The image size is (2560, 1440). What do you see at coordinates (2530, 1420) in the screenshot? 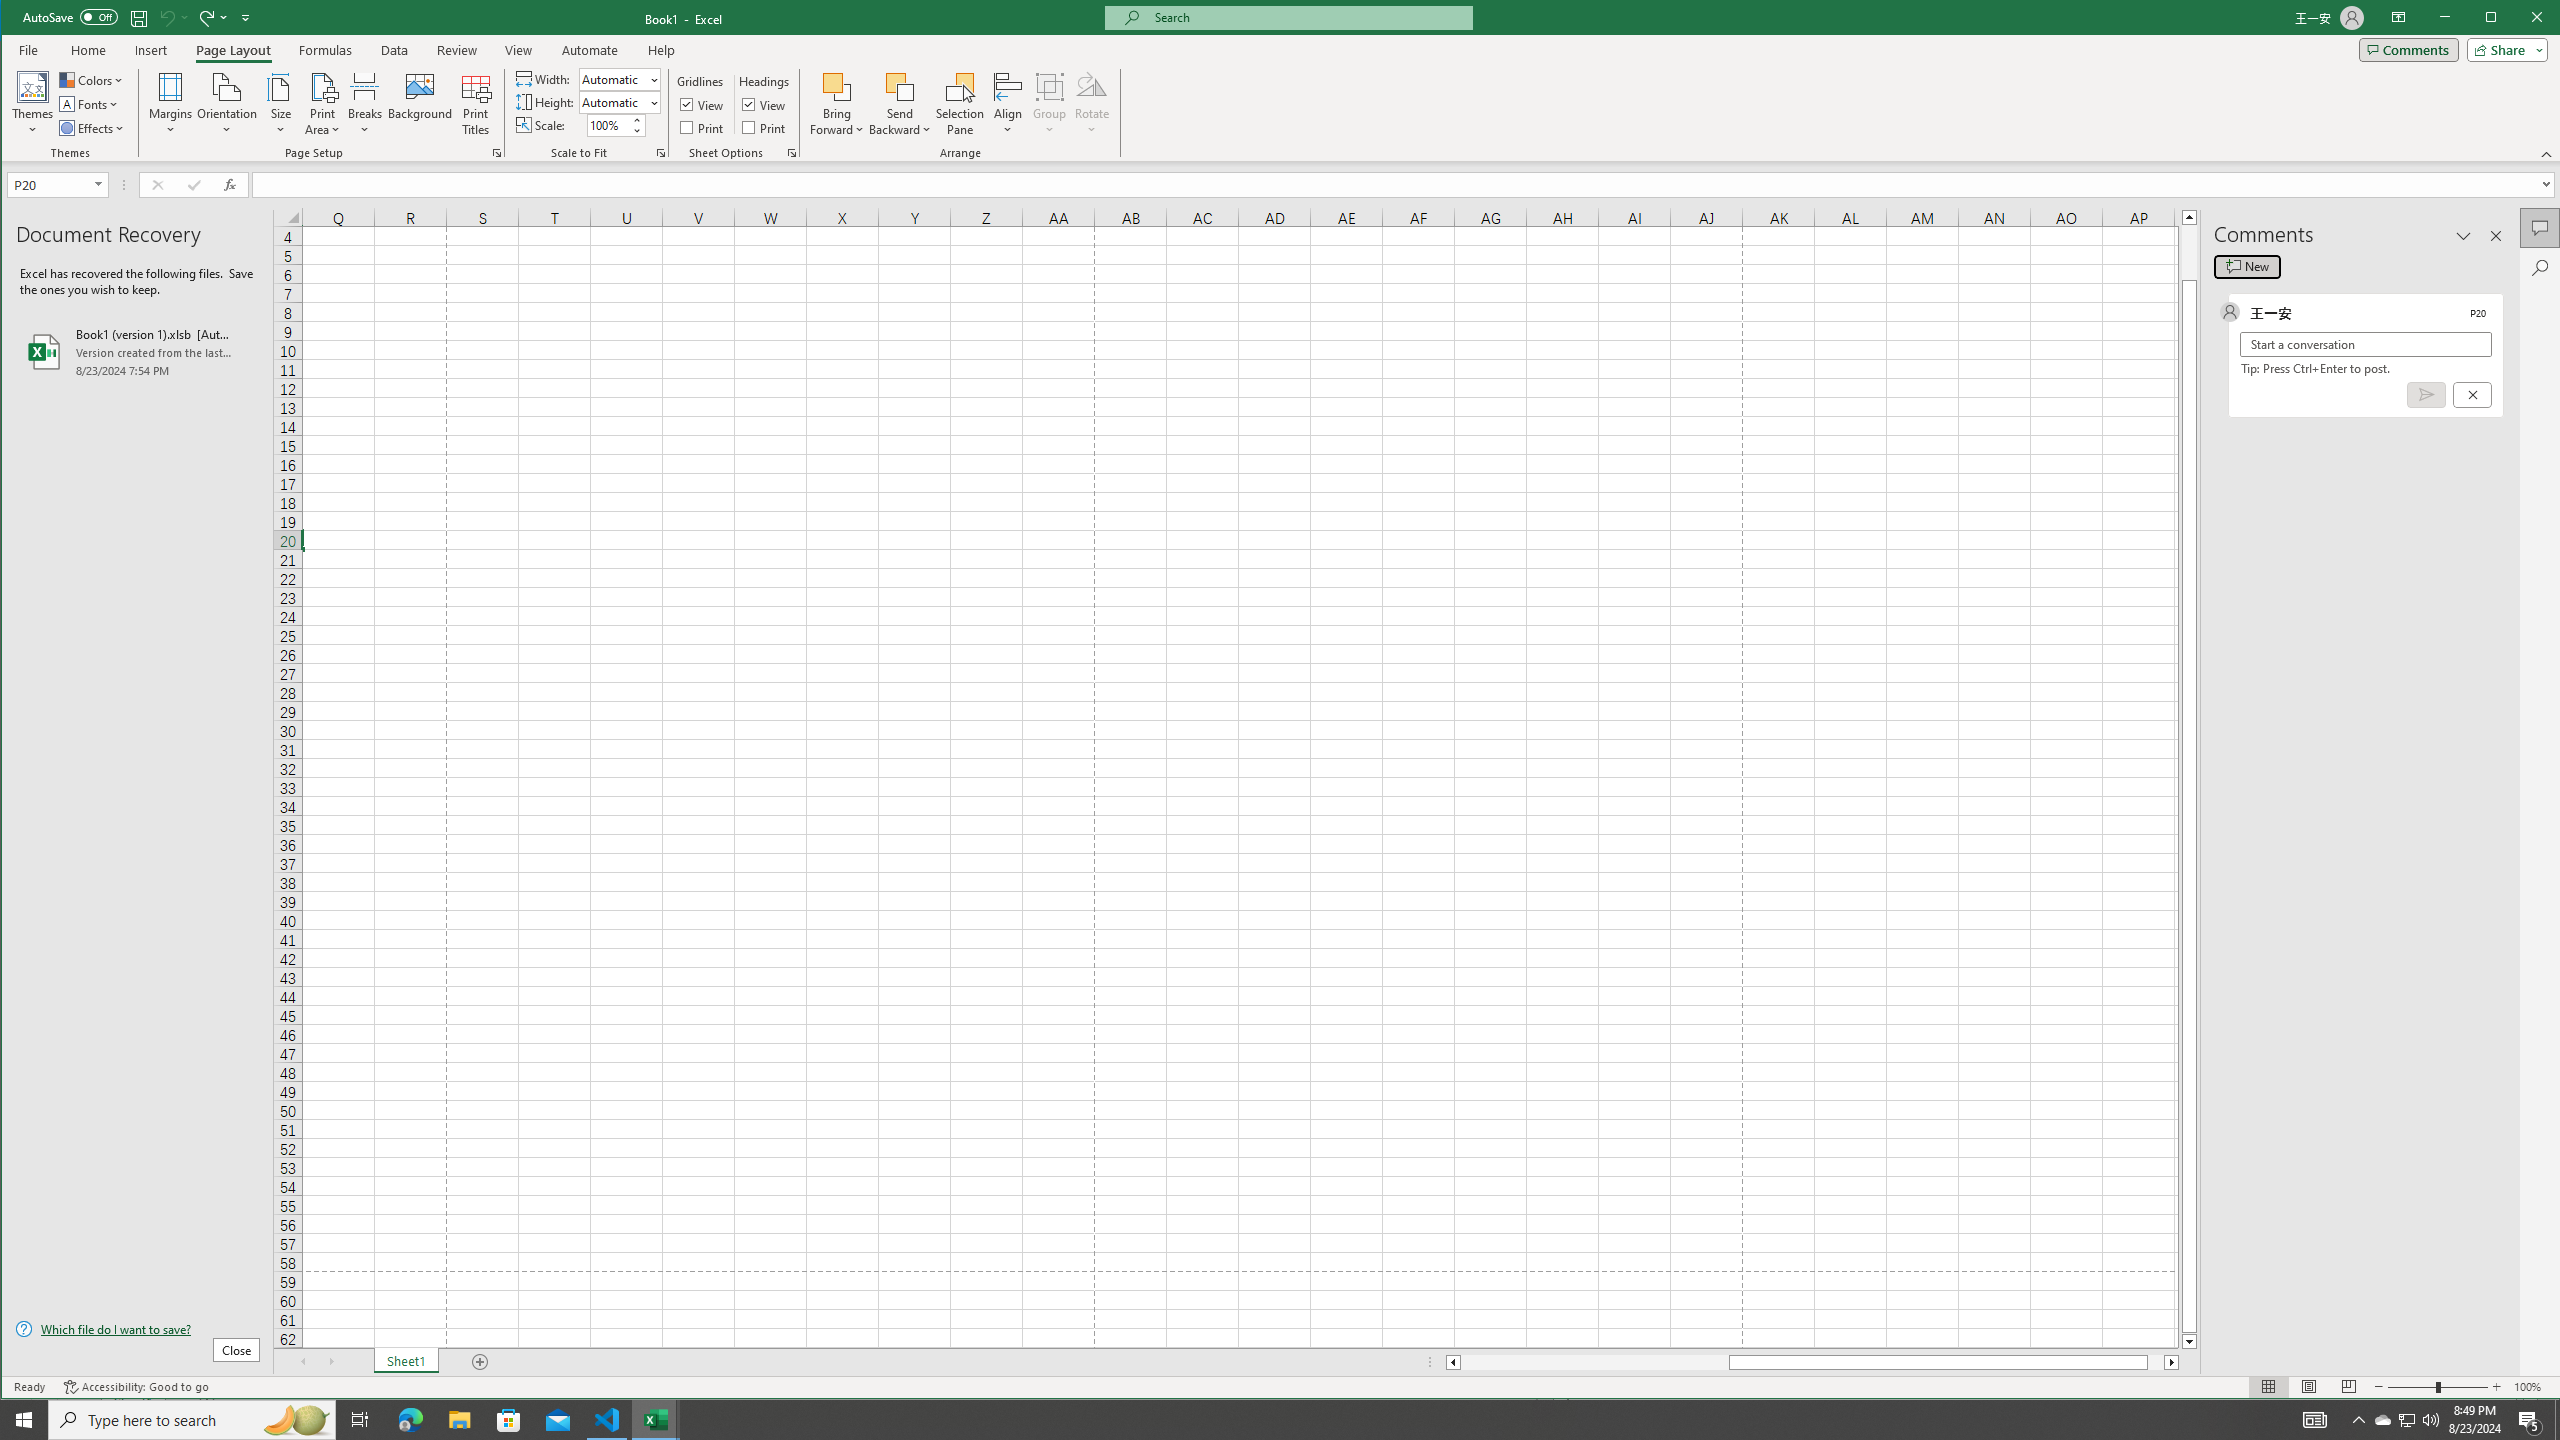
I see `Action Center, 5 new notifications` at bounding box center [2530, 1420].